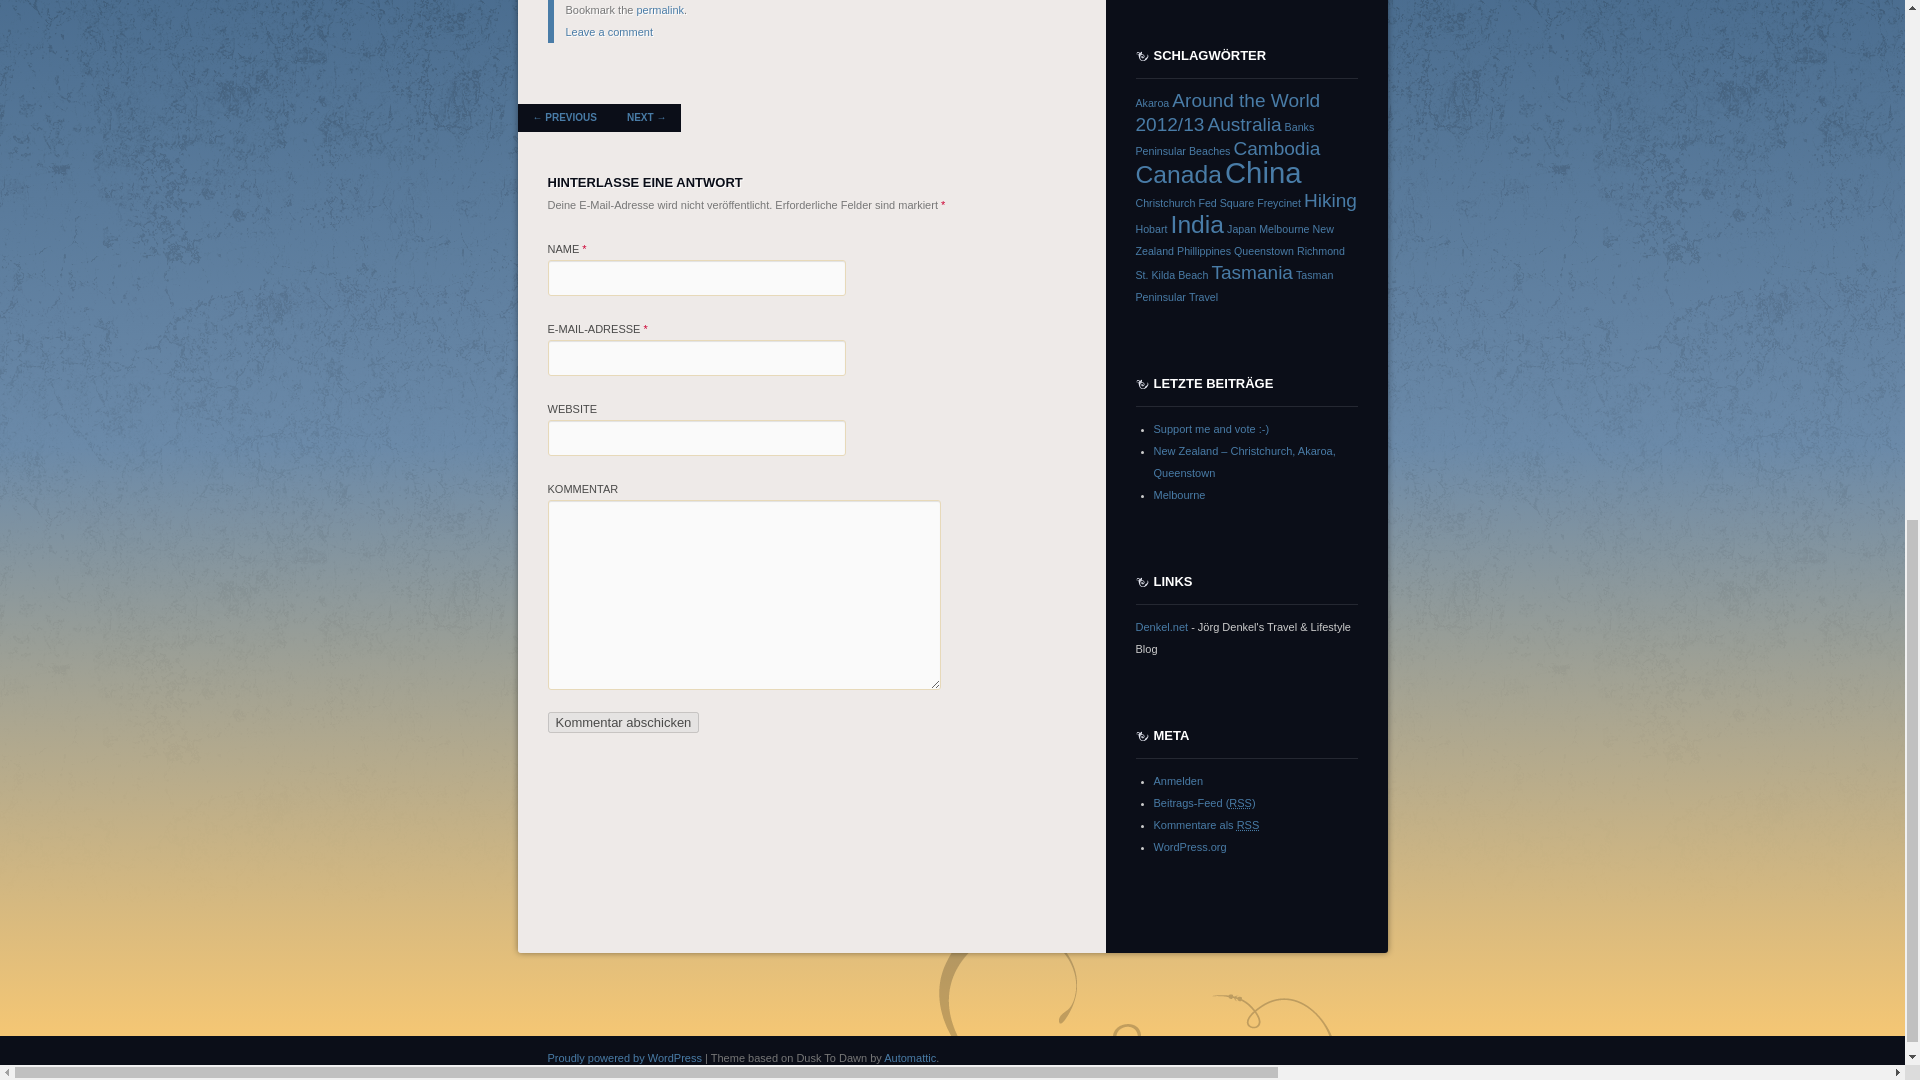 This screenshot has height=1080, width=1920. What do you see at coordinates (1276, 148) in the screenshot?
I see `Cambodia` at bounding box center [1276, 148].